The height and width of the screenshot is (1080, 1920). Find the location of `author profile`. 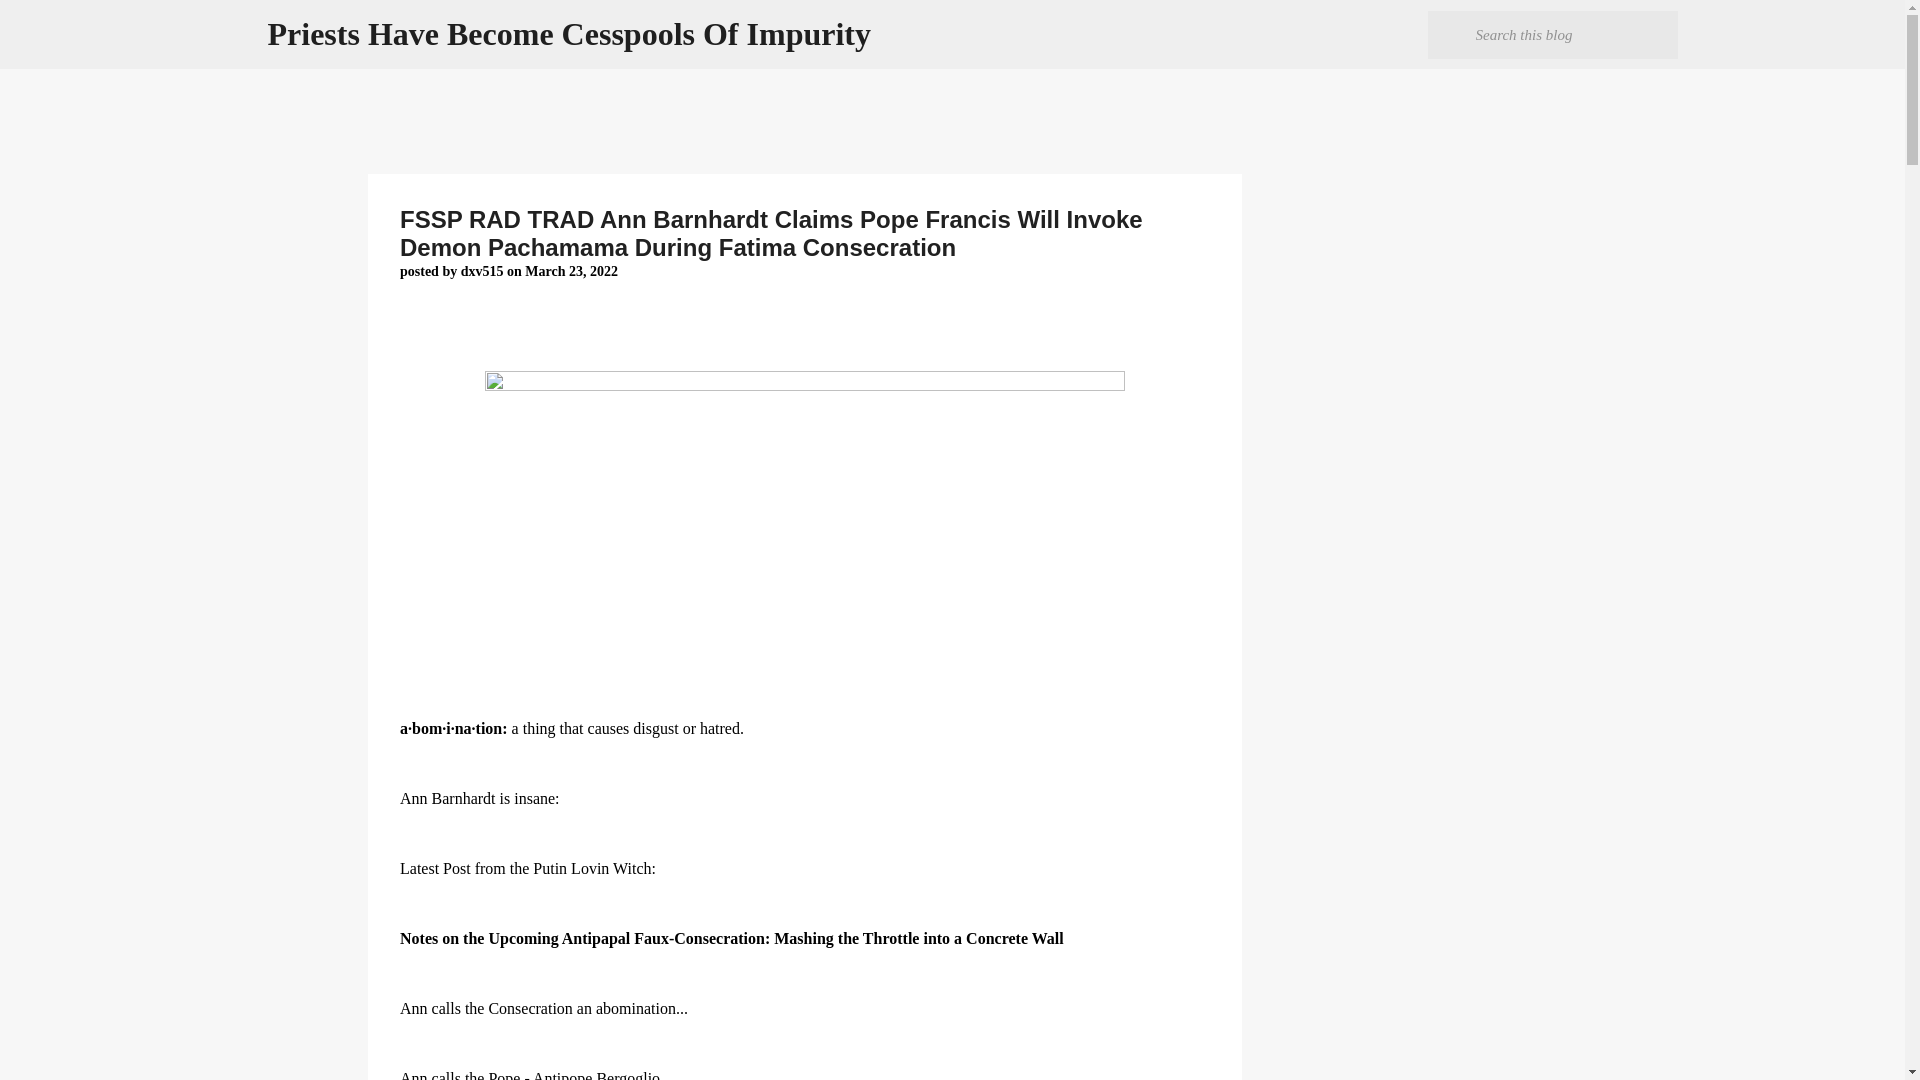

author profile is located at coordinates (483, 270).